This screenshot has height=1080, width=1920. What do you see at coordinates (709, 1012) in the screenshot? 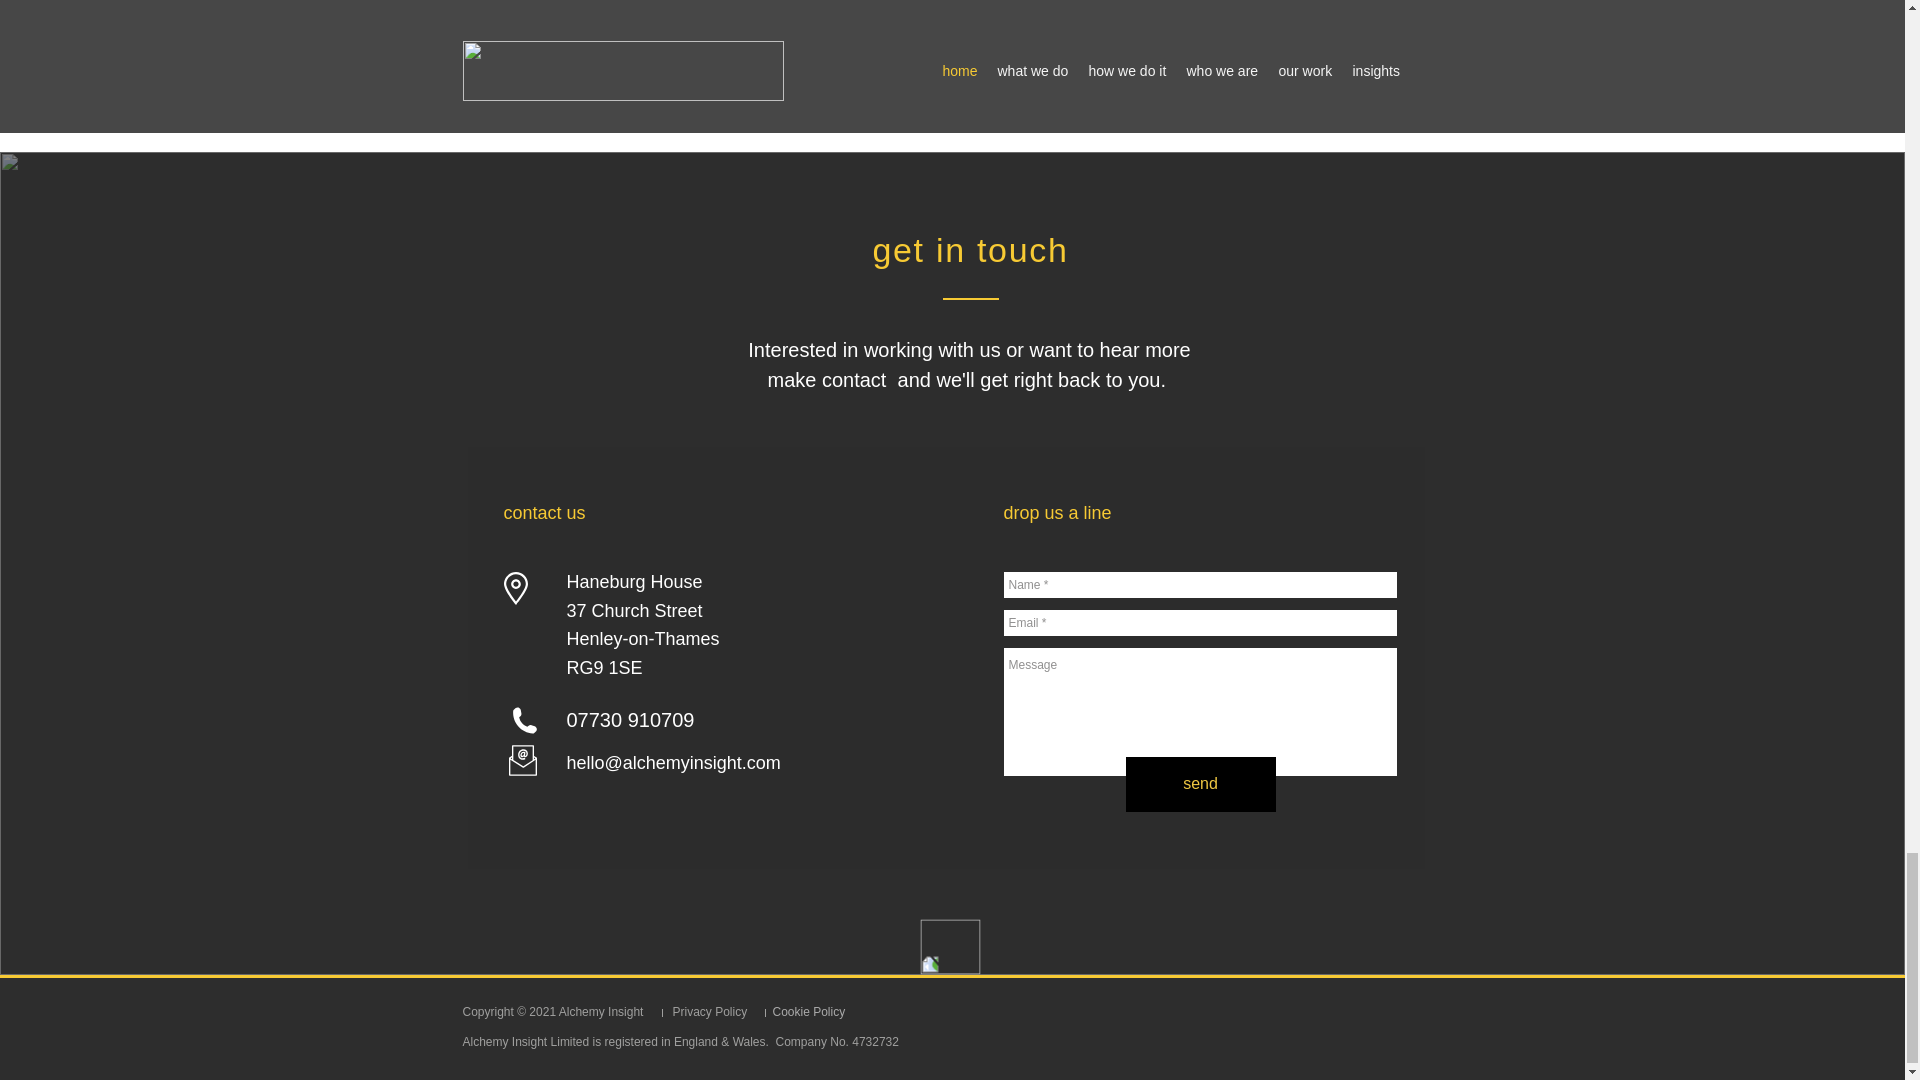
I see `Privacy Policy` at bounding box center [709, 1012].